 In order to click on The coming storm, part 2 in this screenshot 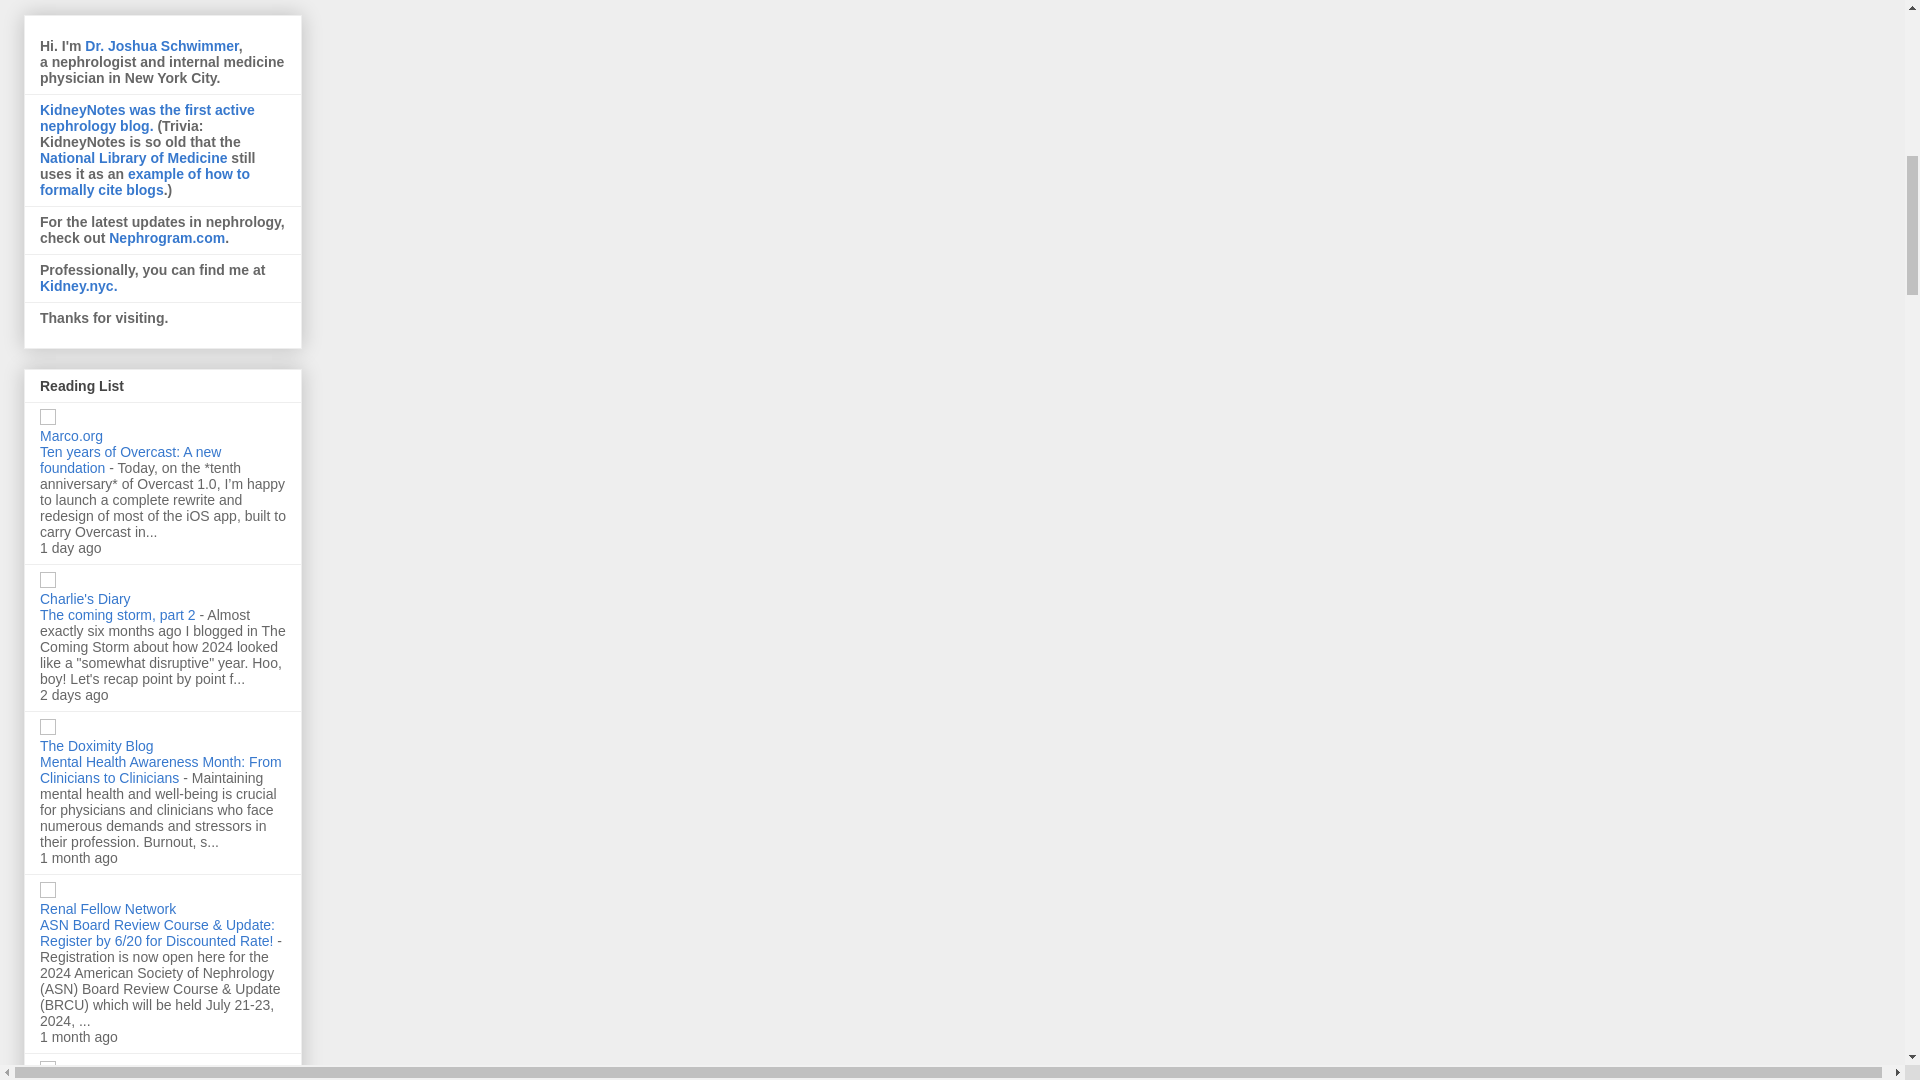, I will do `click(120, 614)`.